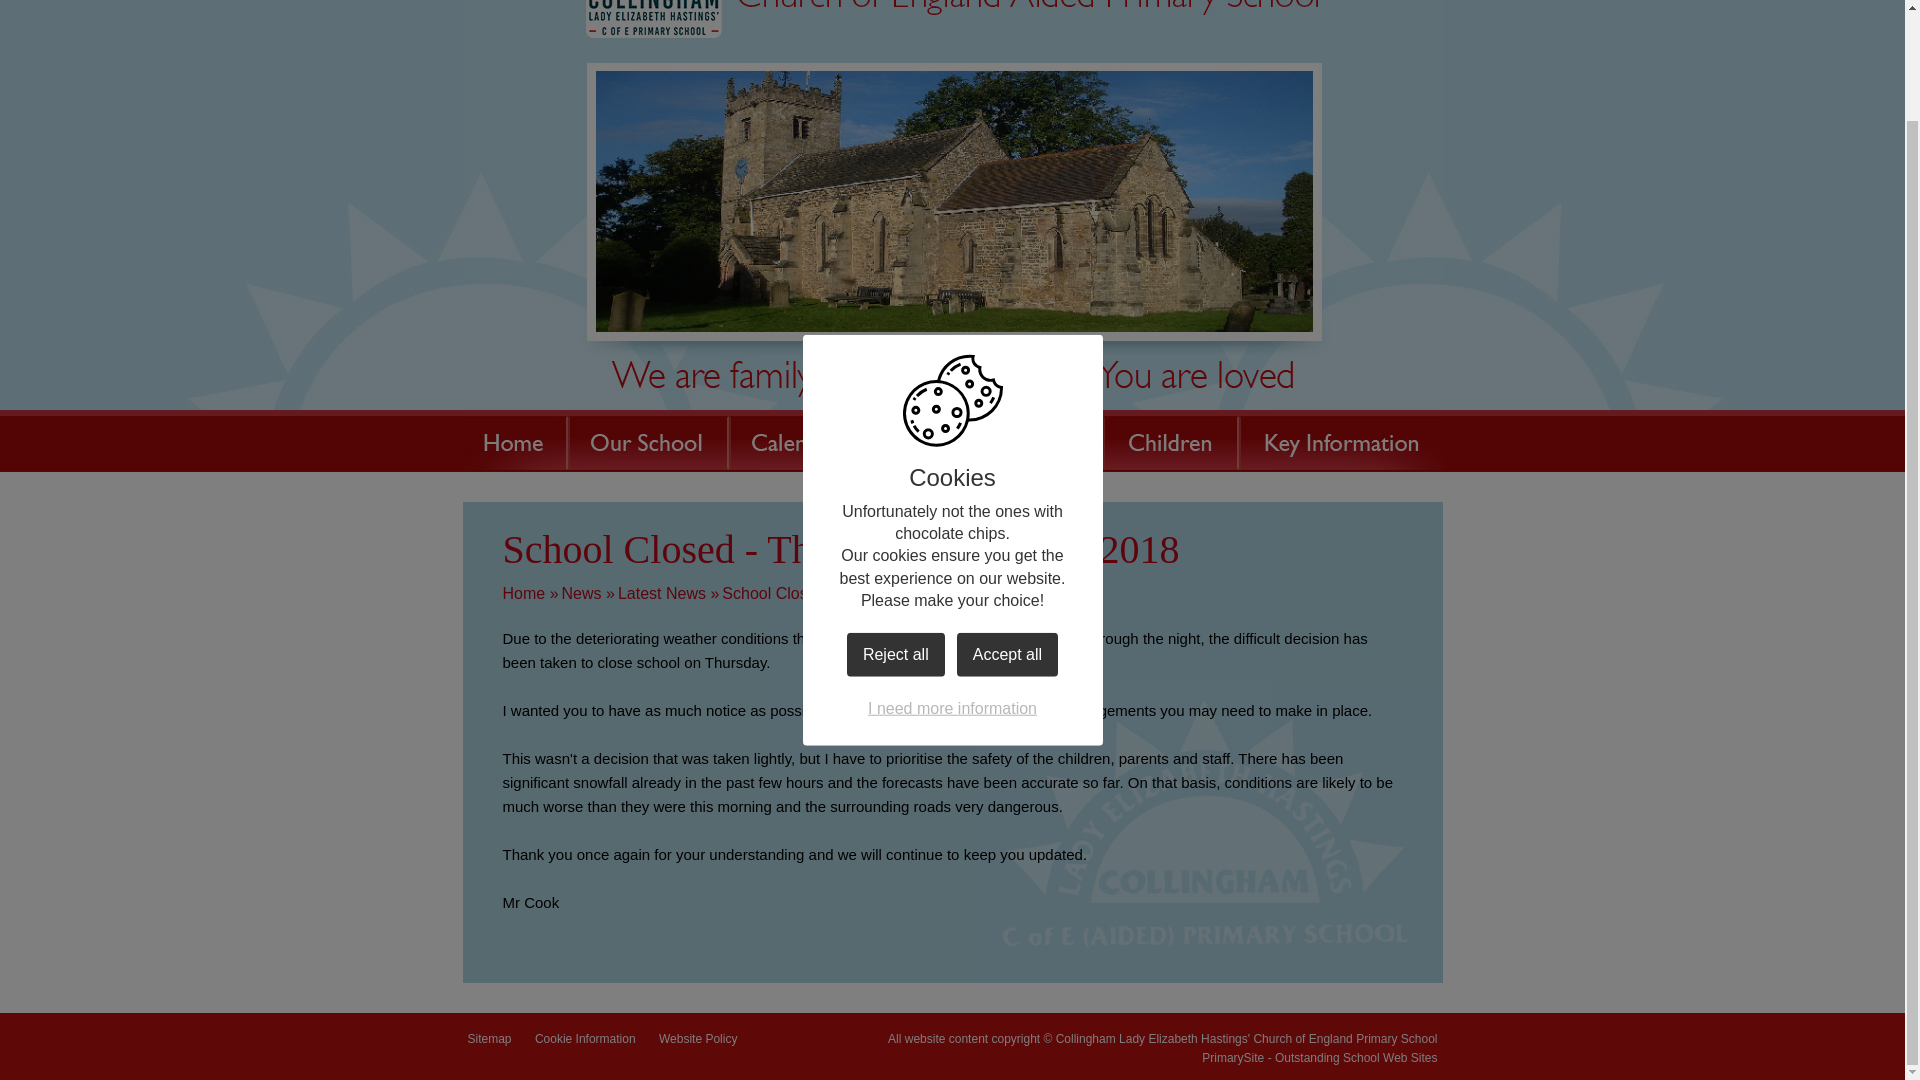  Describe the element at coordinates (662, 593) in the screenshot. I see `Latest News` at that location.